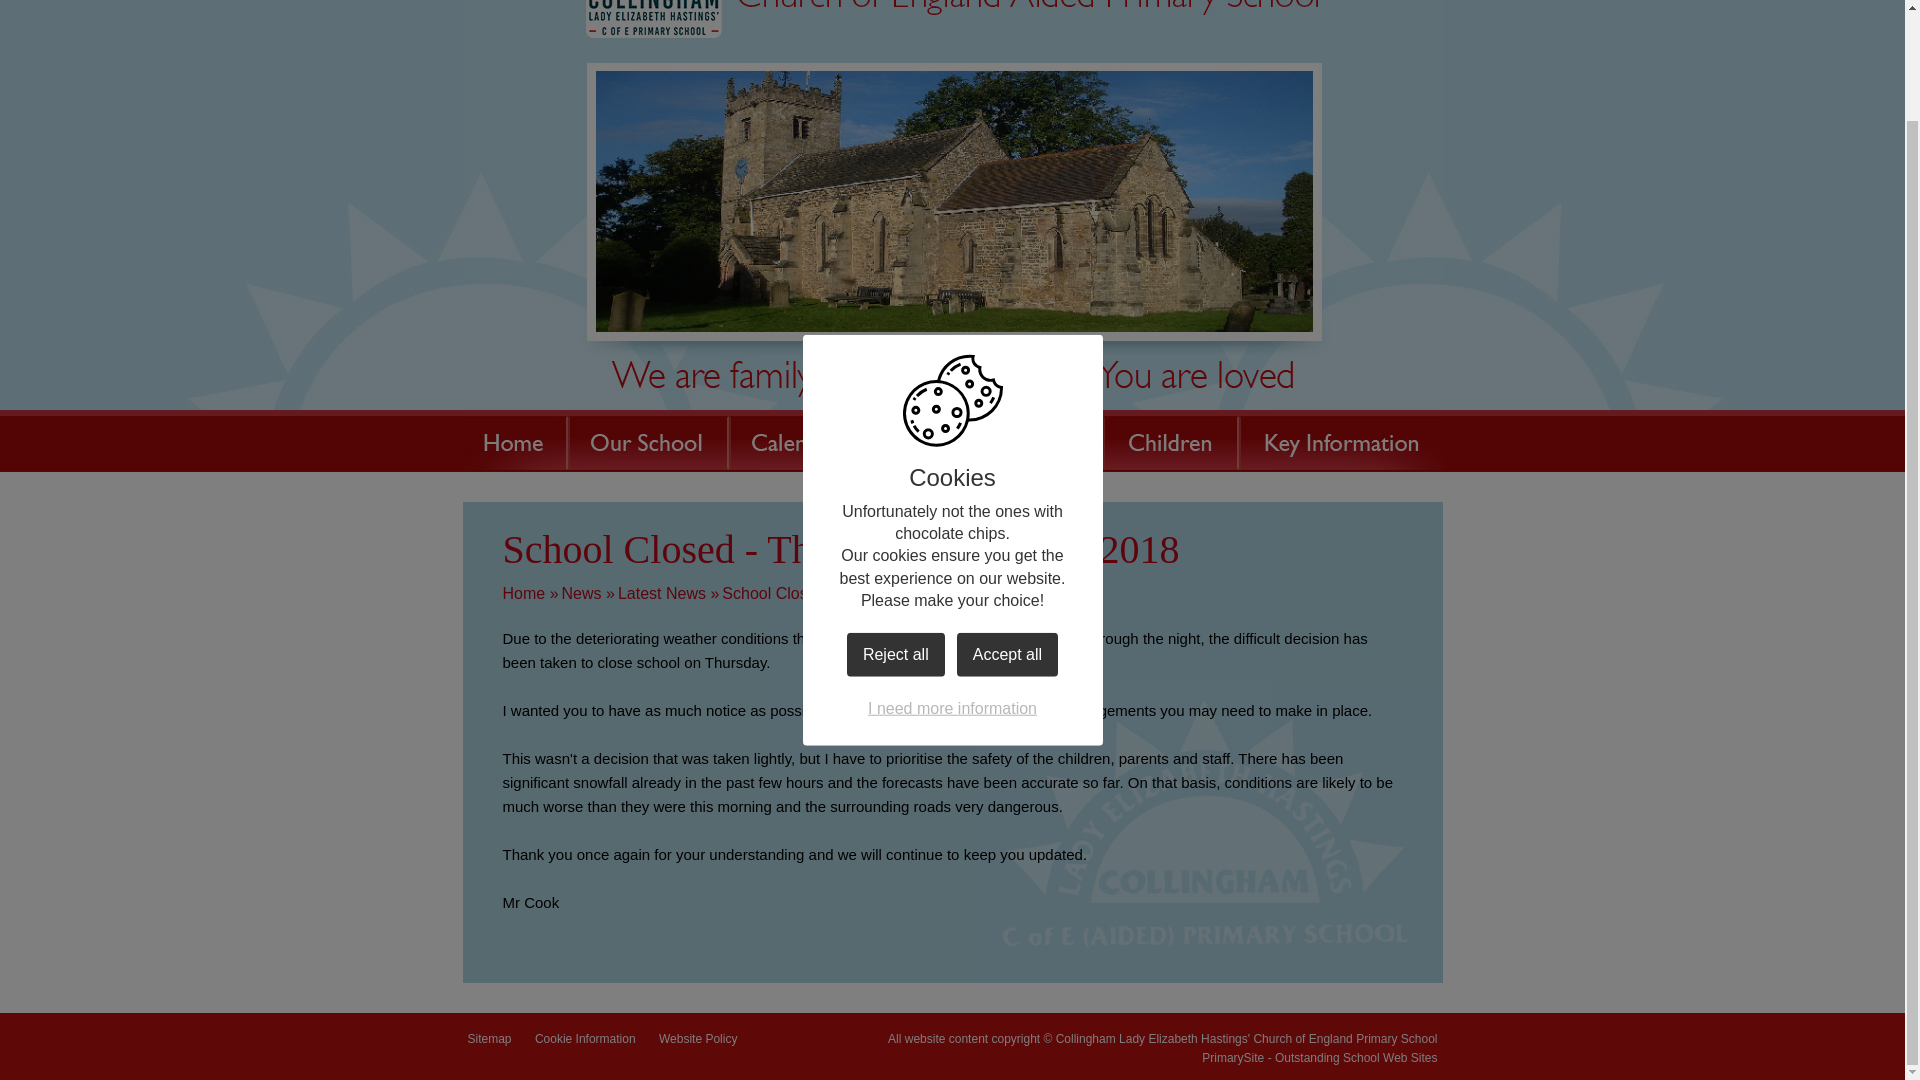  Describe the element at coordinates (662, 593) in the screenshot. I see `Latest News` at that location.